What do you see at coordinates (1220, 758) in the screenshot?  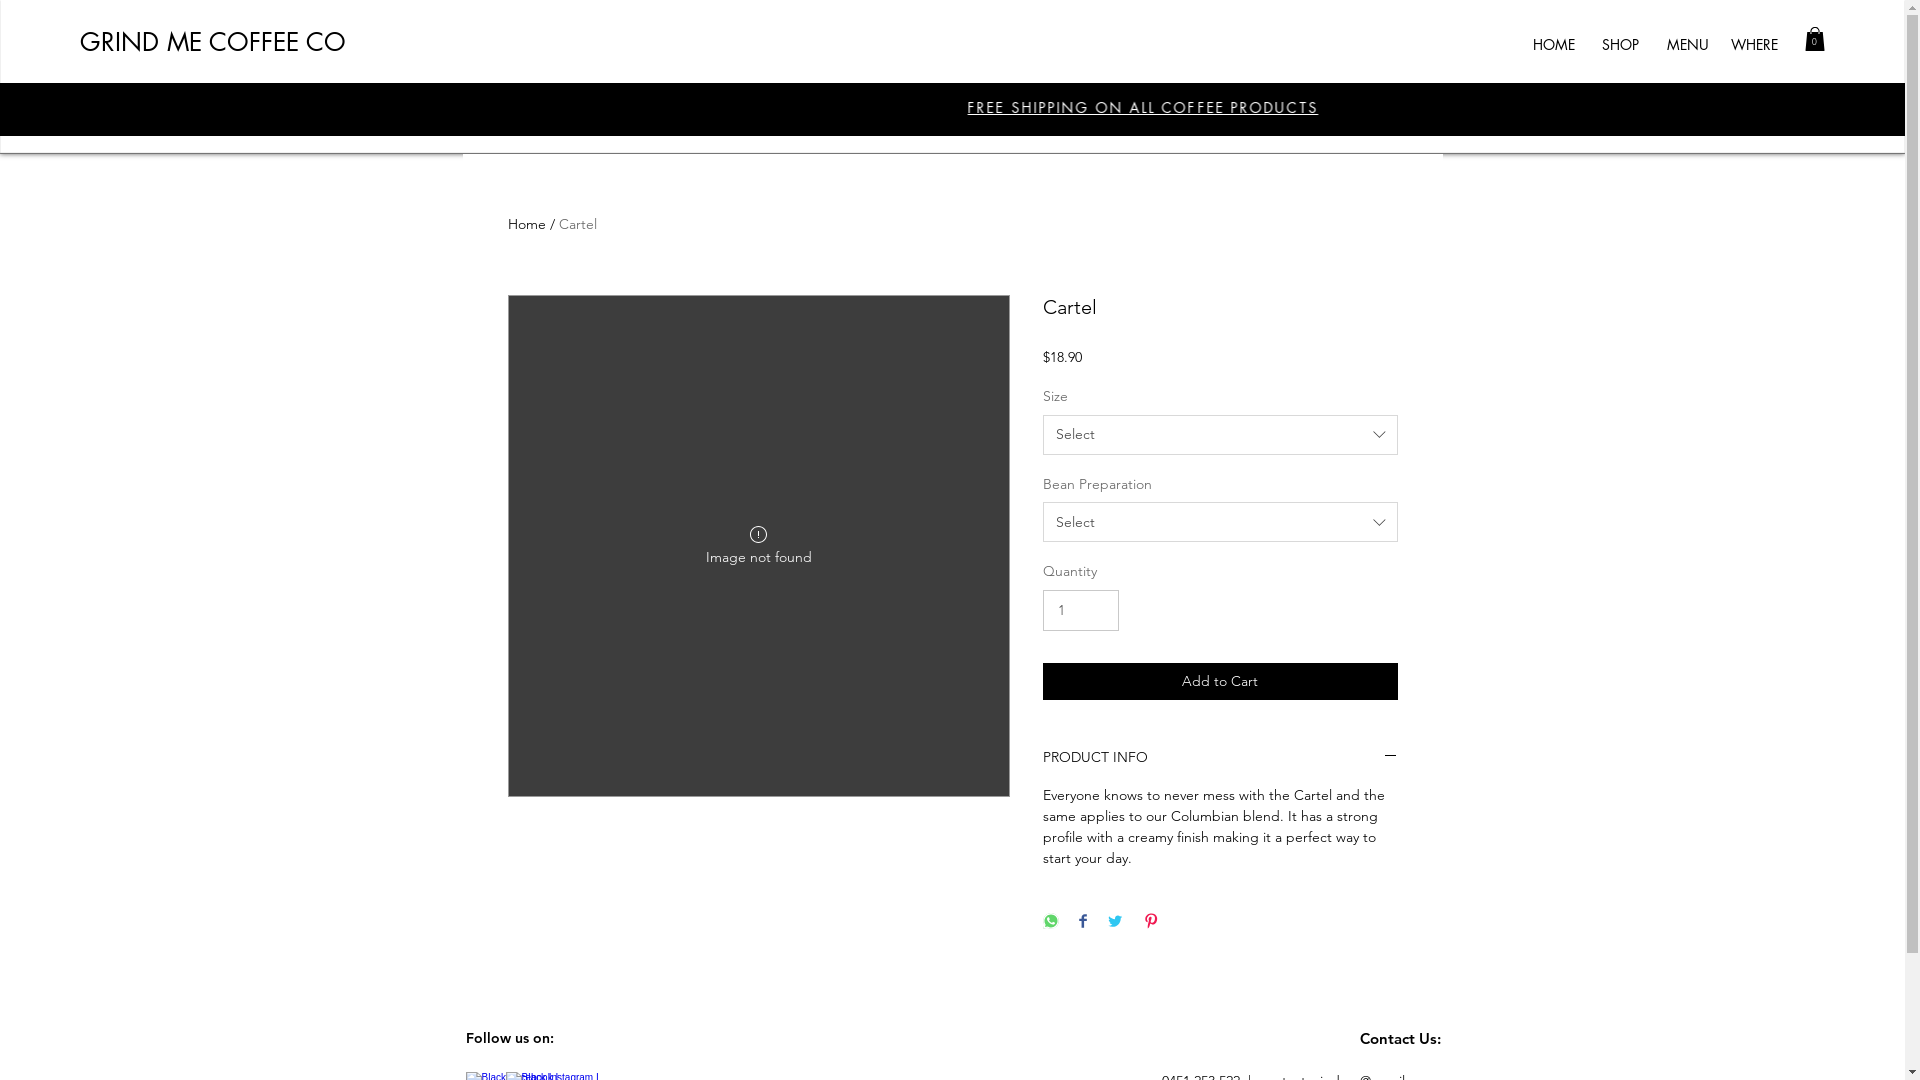 I see `PRODUCT INFO` at bounding box center [1220, 758].